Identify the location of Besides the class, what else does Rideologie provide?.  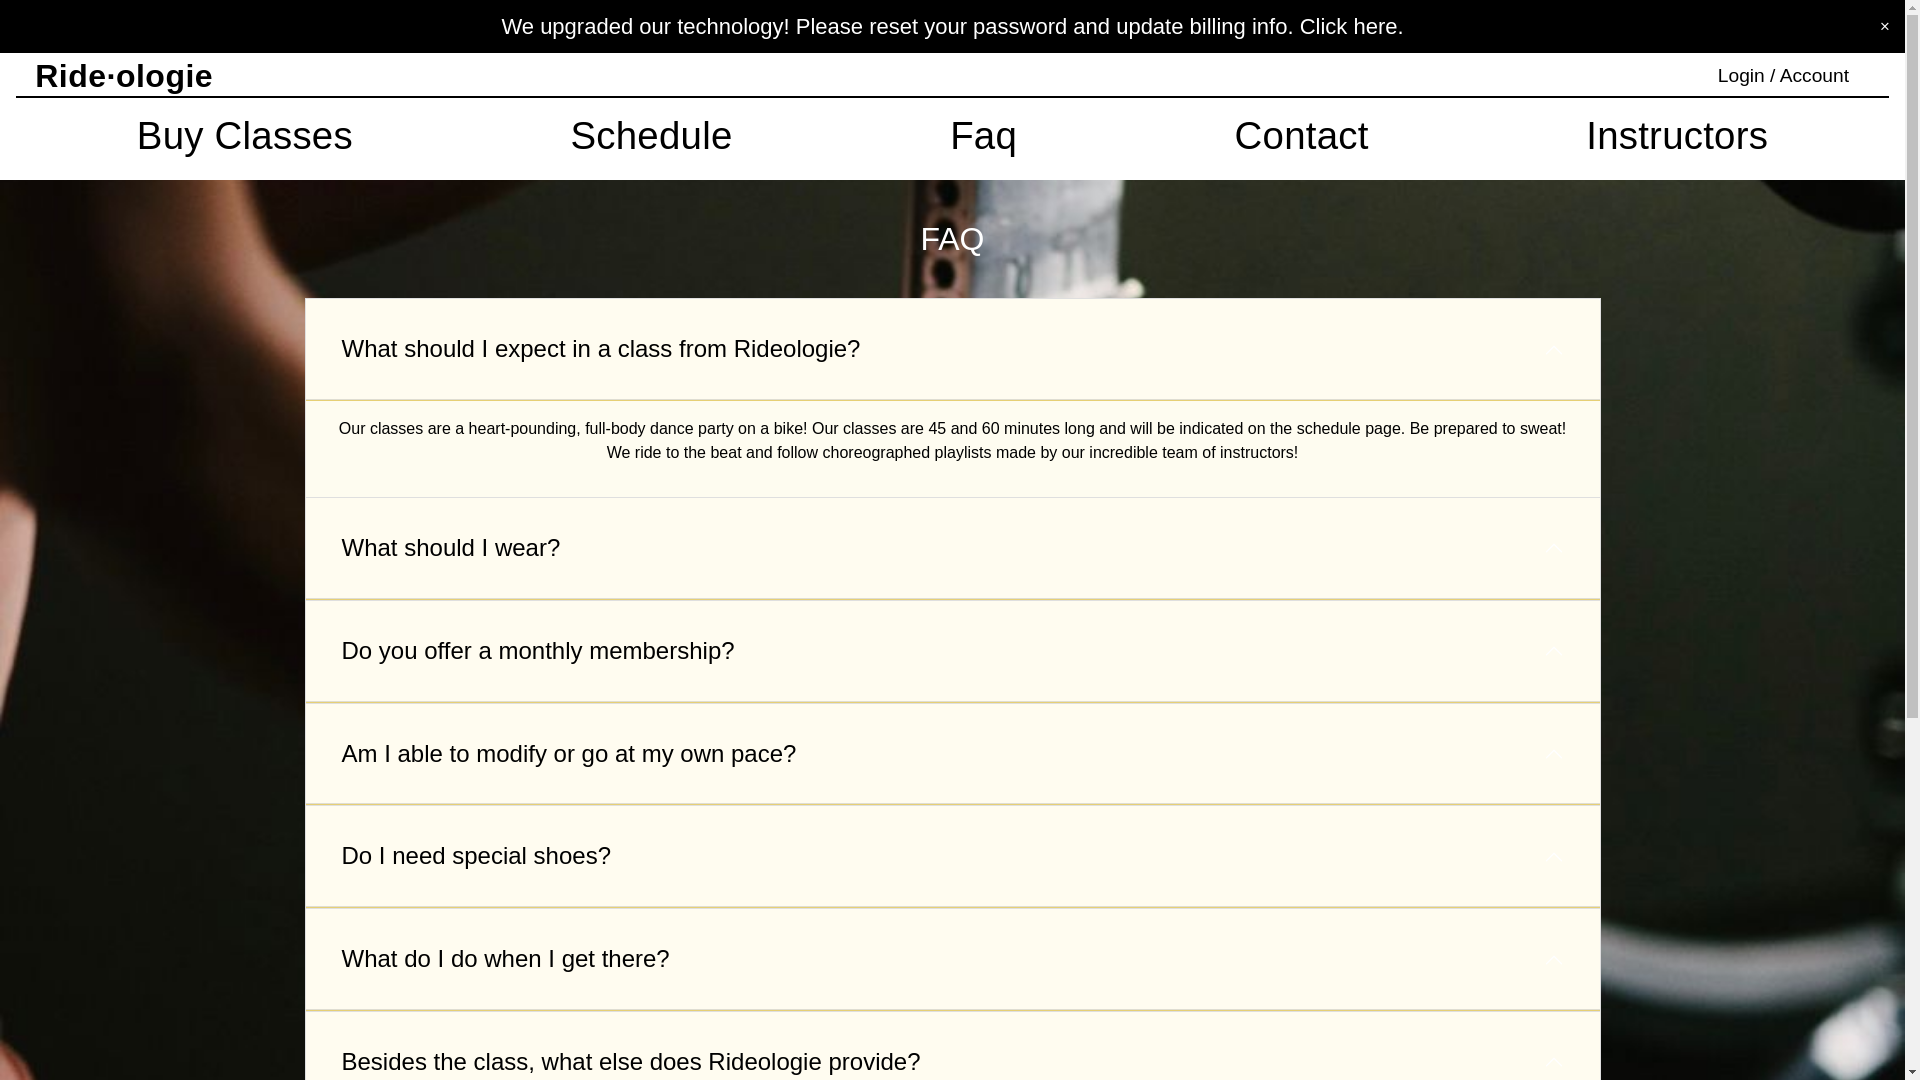
(952, 1046).